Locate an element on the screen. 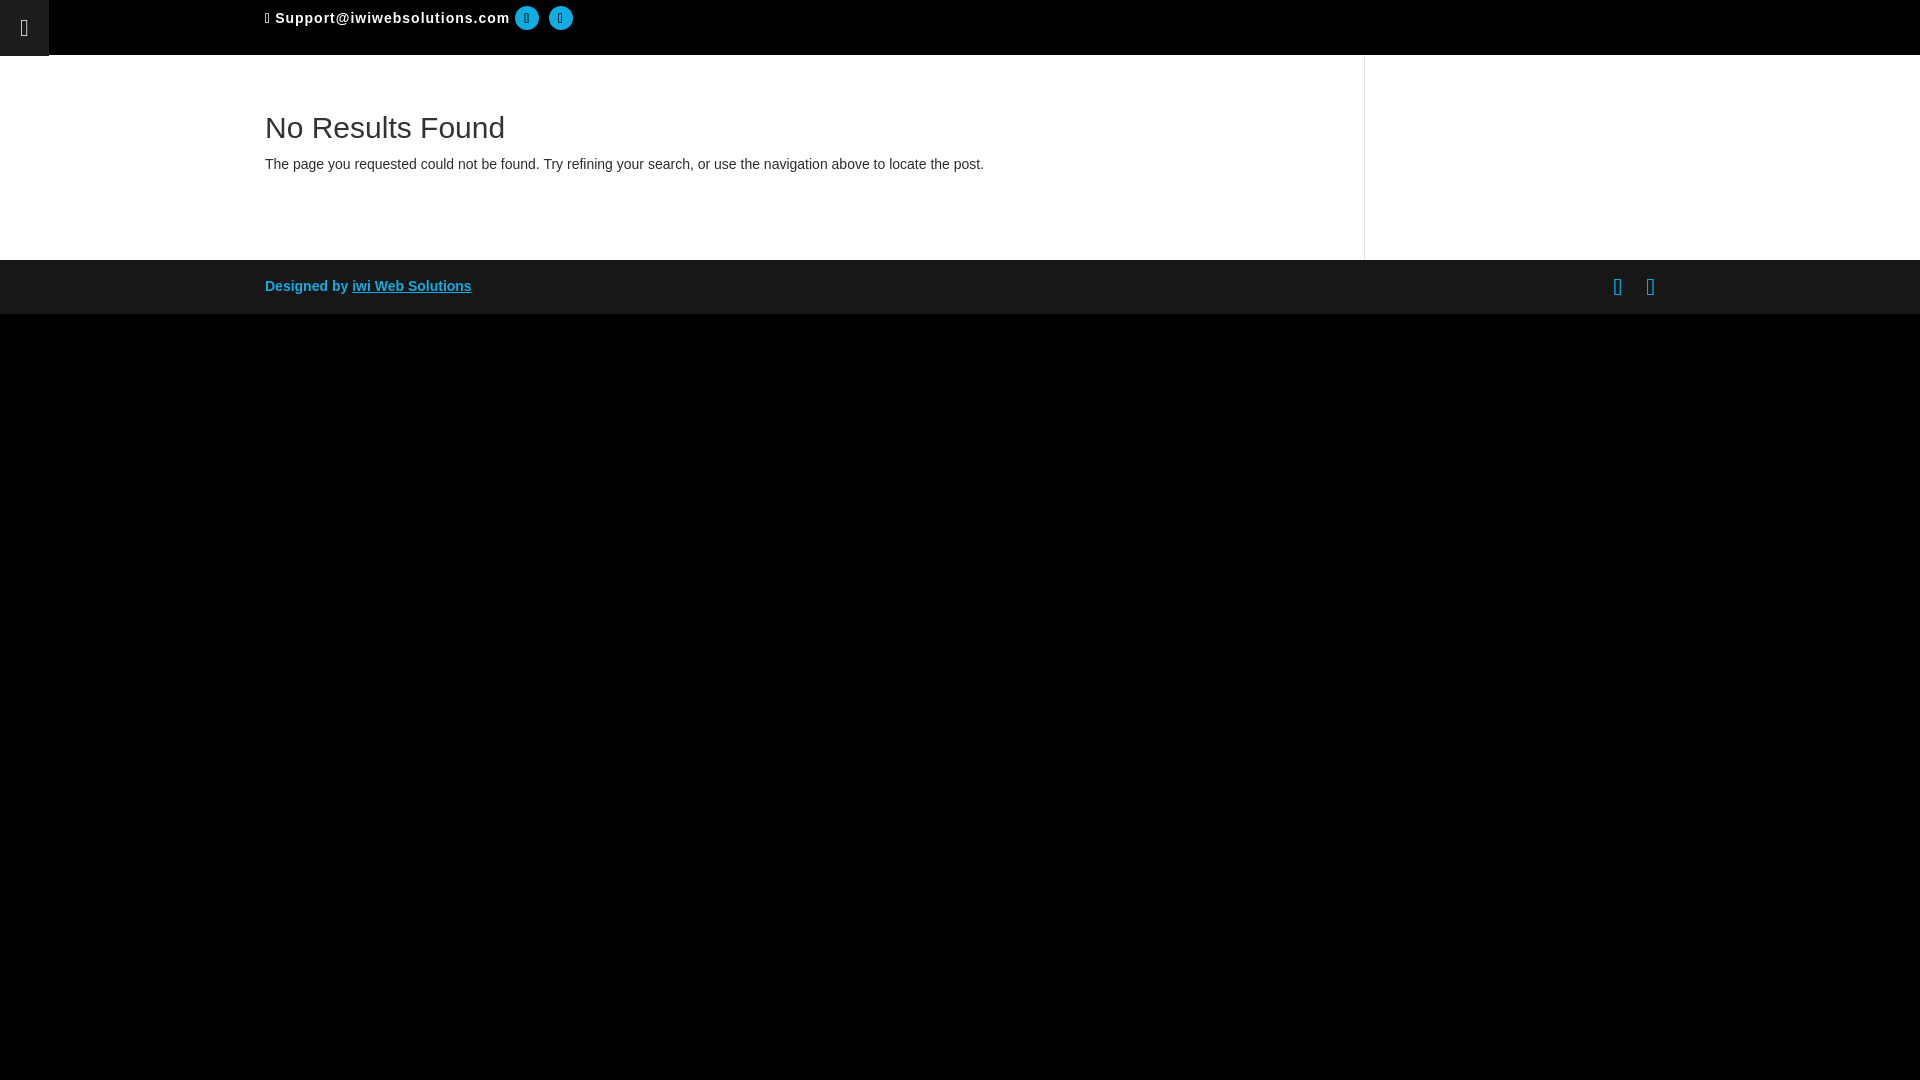 This screenshot has width=1920, height=1080. iwi Web Solutions is located at coordinates (412, 285).